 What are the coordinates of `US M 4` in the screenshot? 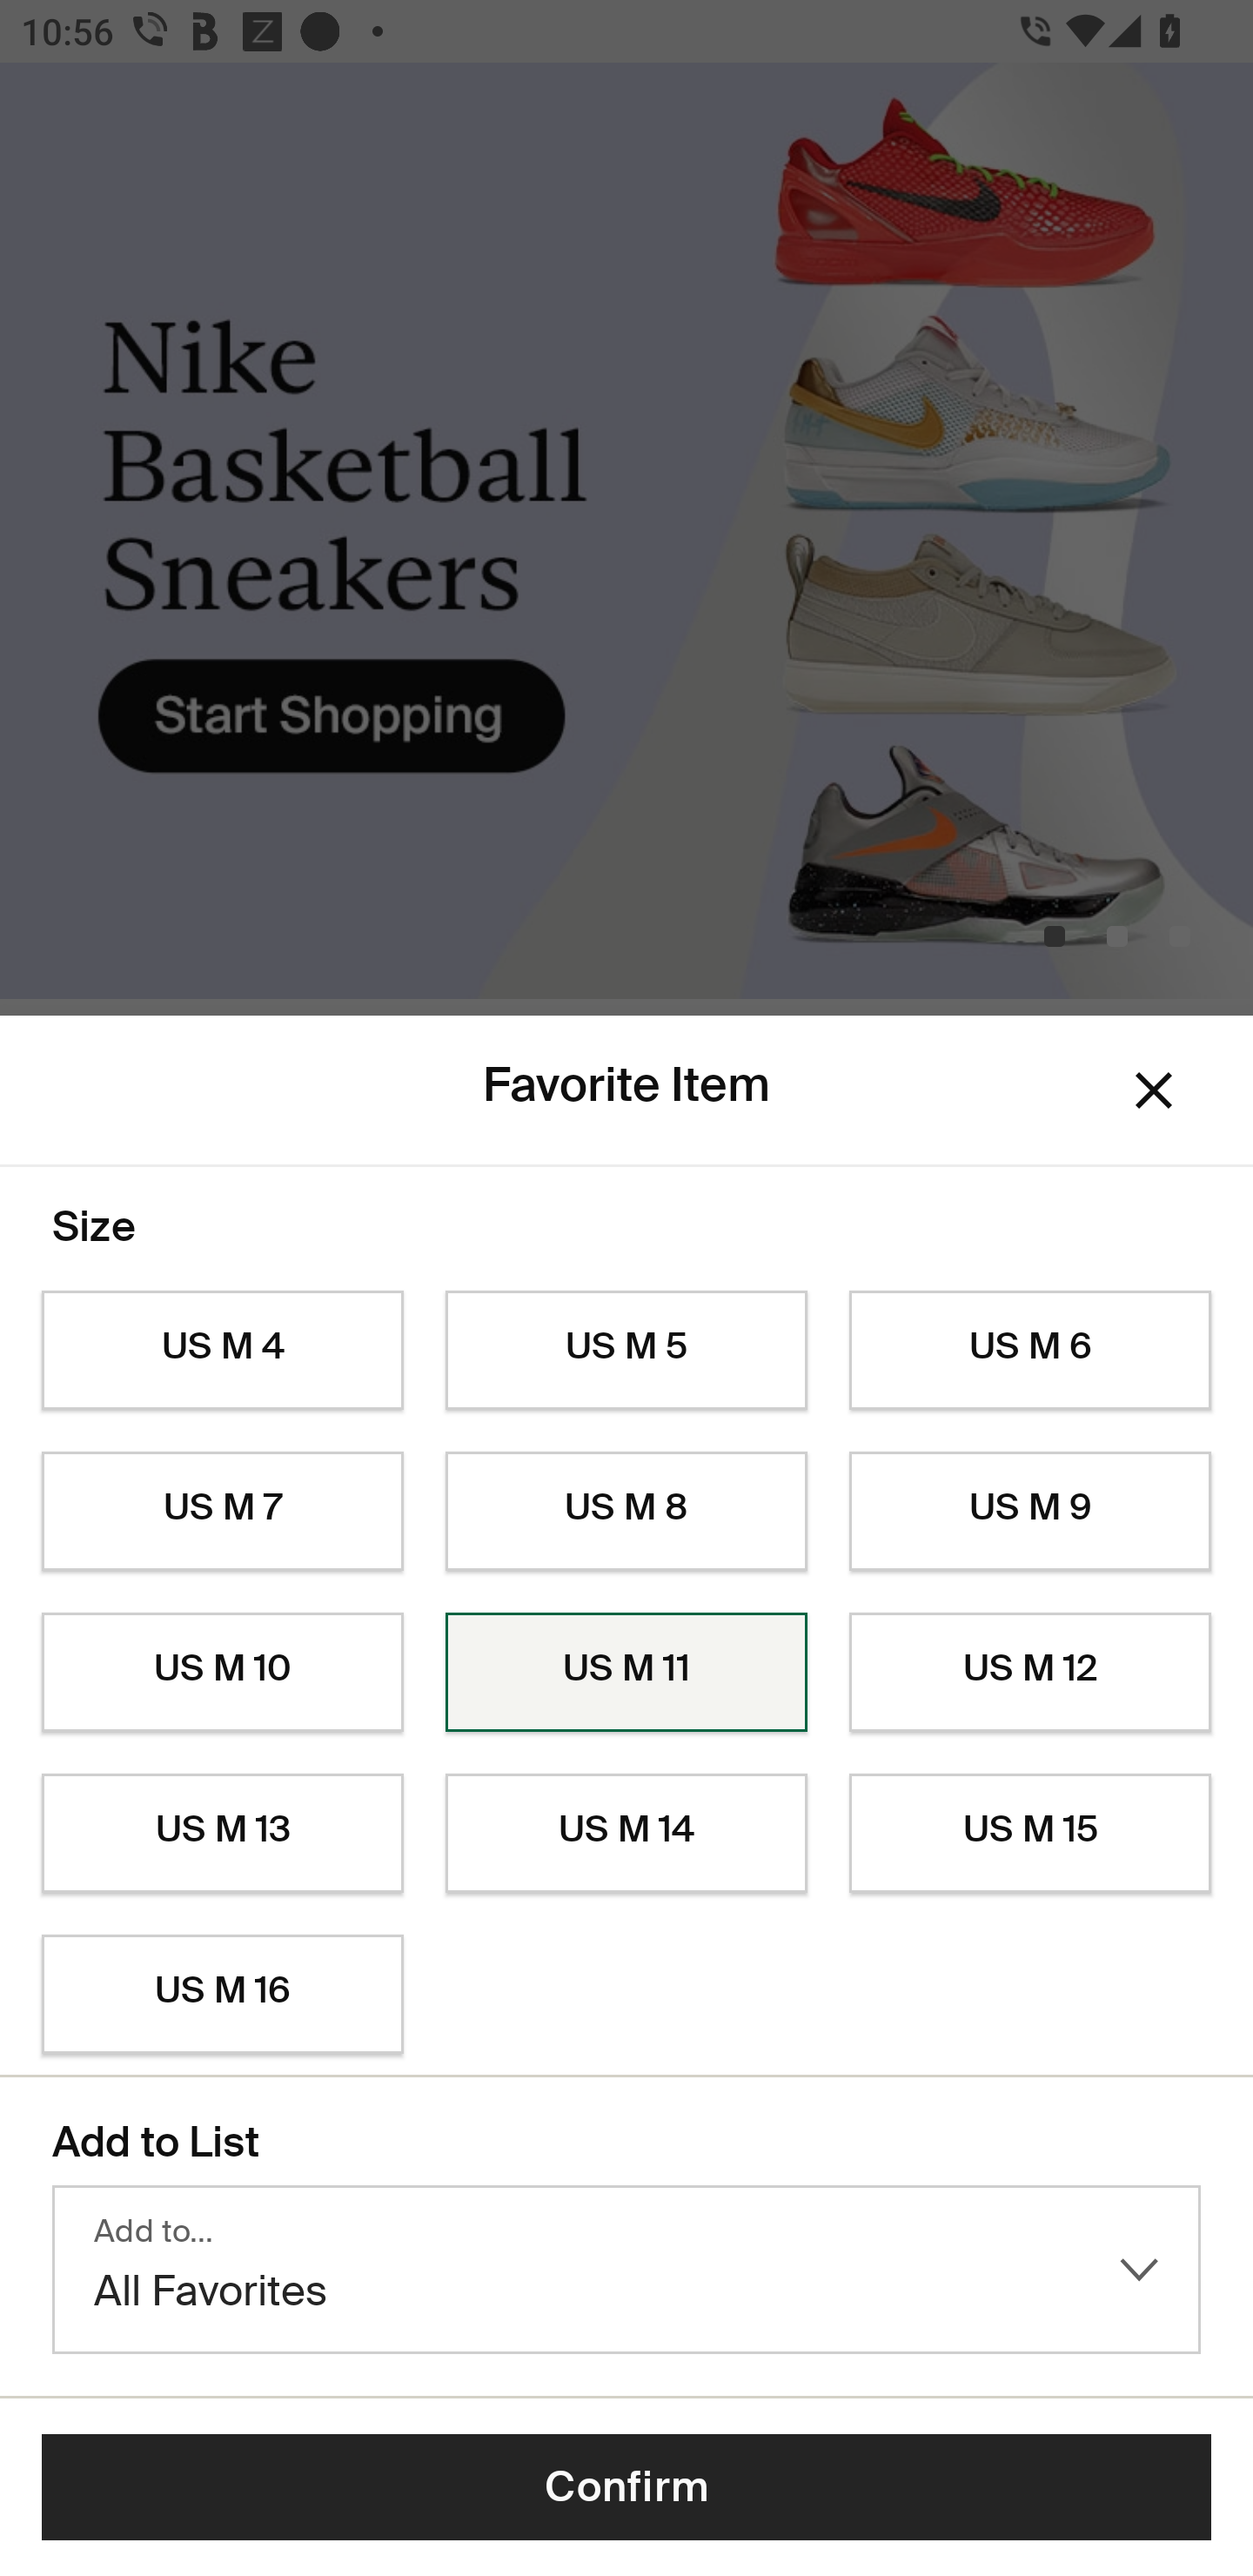 It's located at (222, 1351).